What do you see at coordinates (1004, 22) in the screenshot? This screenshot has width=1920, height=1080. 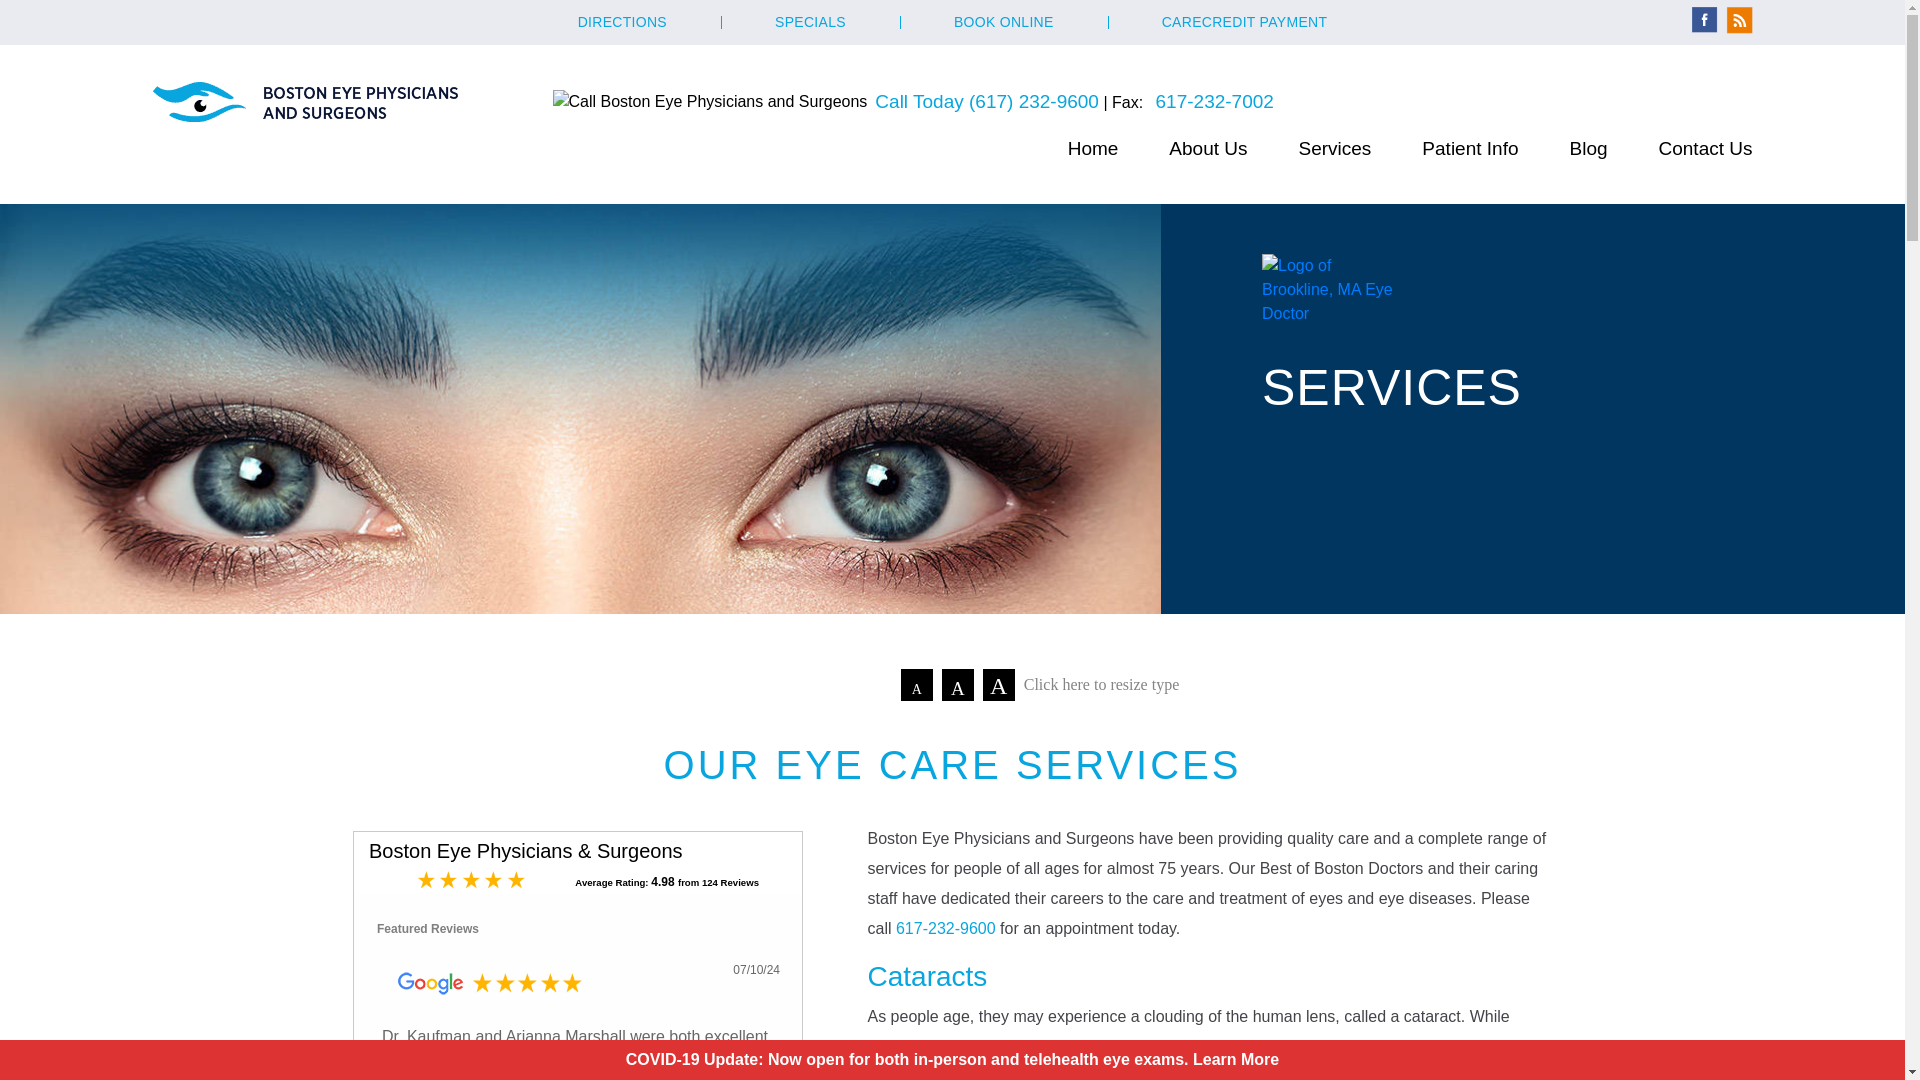 I see `BOOK ONLINE` at bounding box center [1004, 22].